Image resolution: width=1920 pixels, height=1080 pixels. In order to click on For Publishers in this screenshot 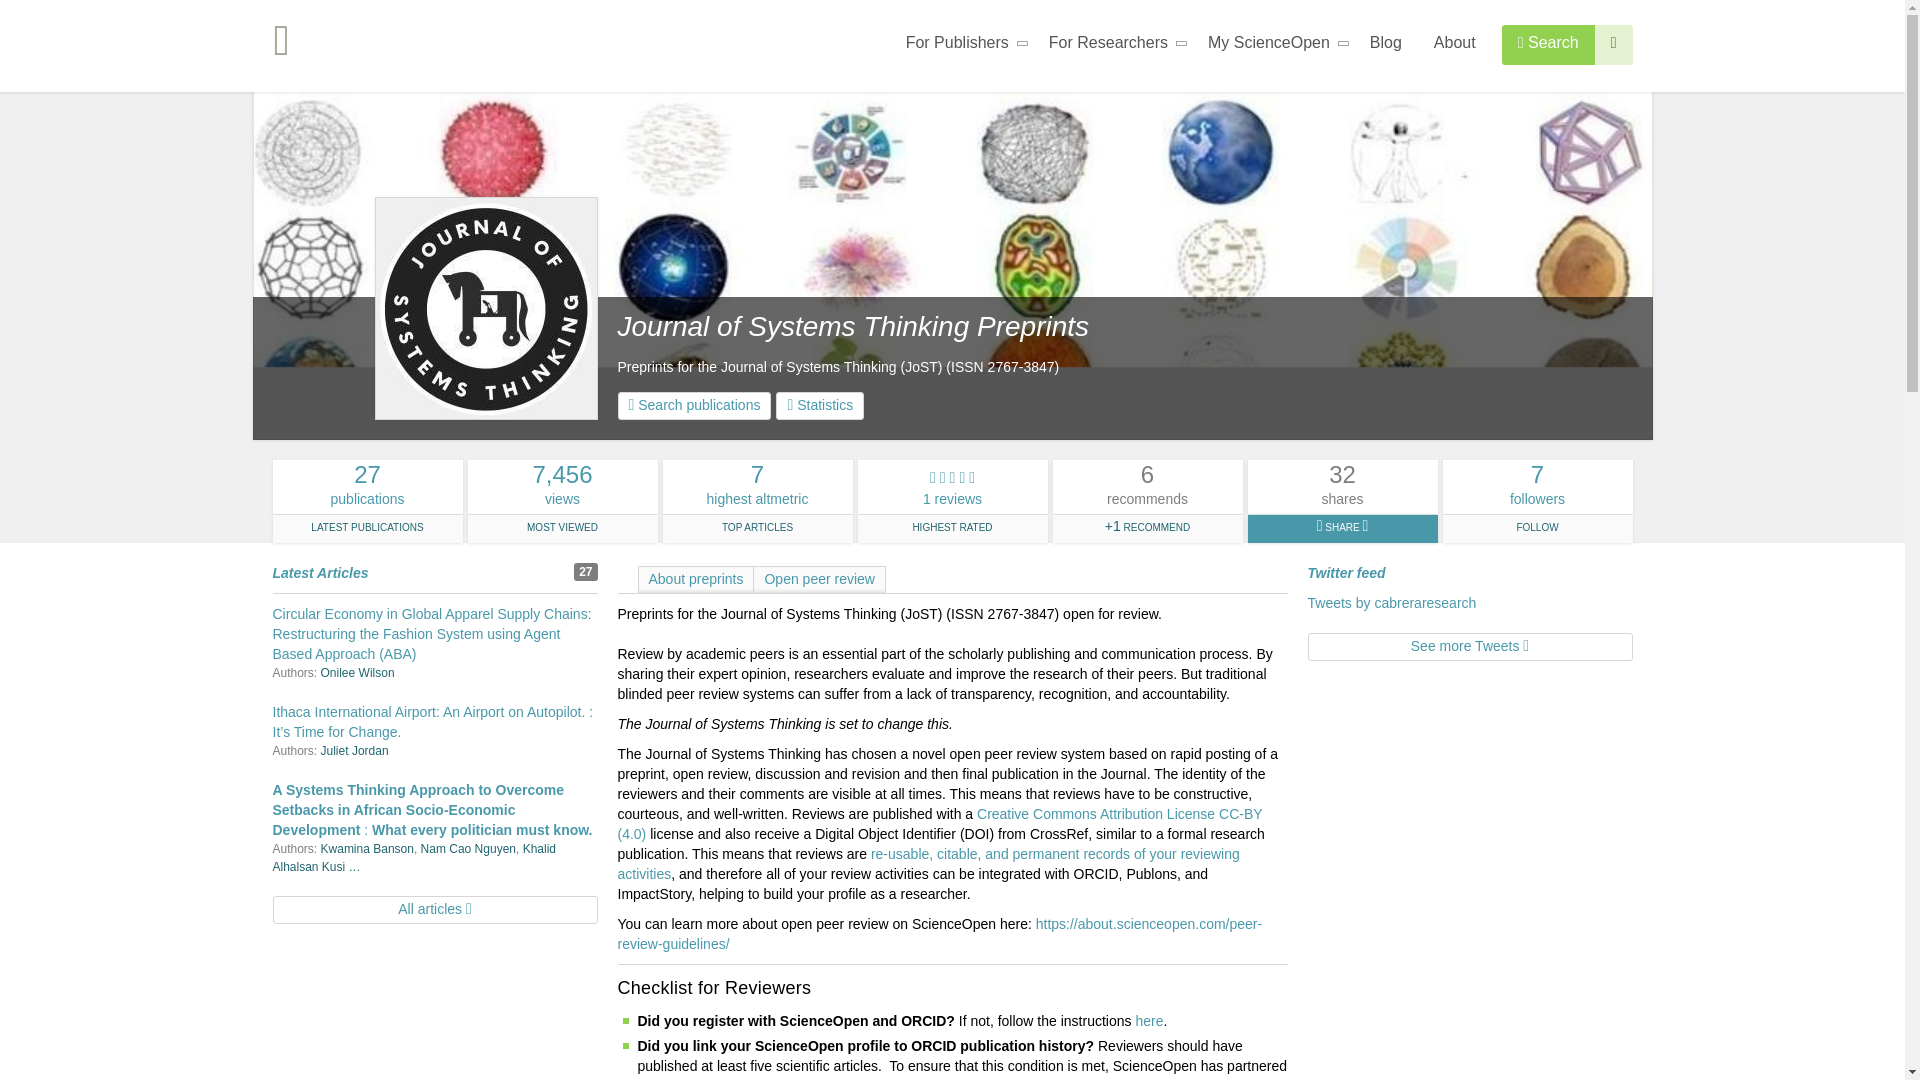, I will do `click(961, 46)`.